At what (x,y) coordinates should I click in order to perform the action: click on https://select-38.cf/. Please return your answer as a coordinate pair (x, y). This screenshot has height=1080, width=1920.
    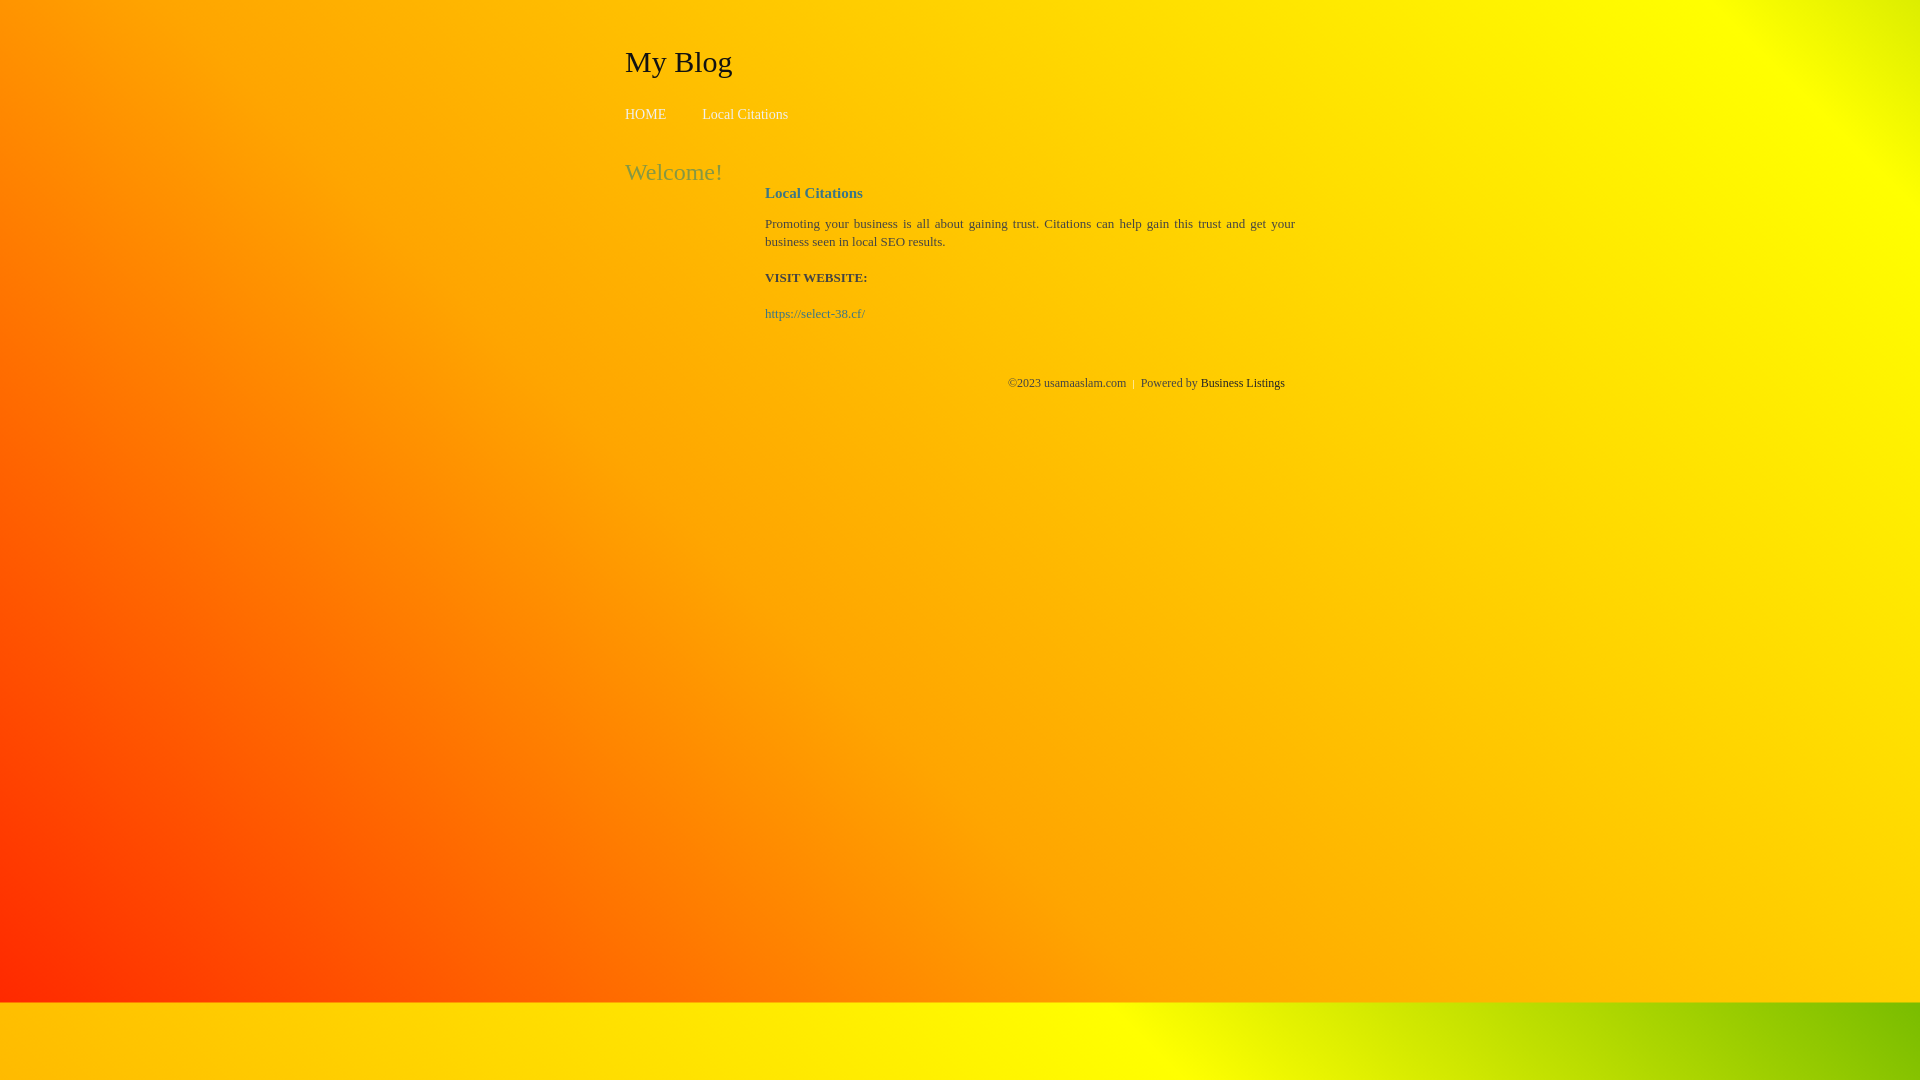
    Looking at the image, I should click on (815, 314).